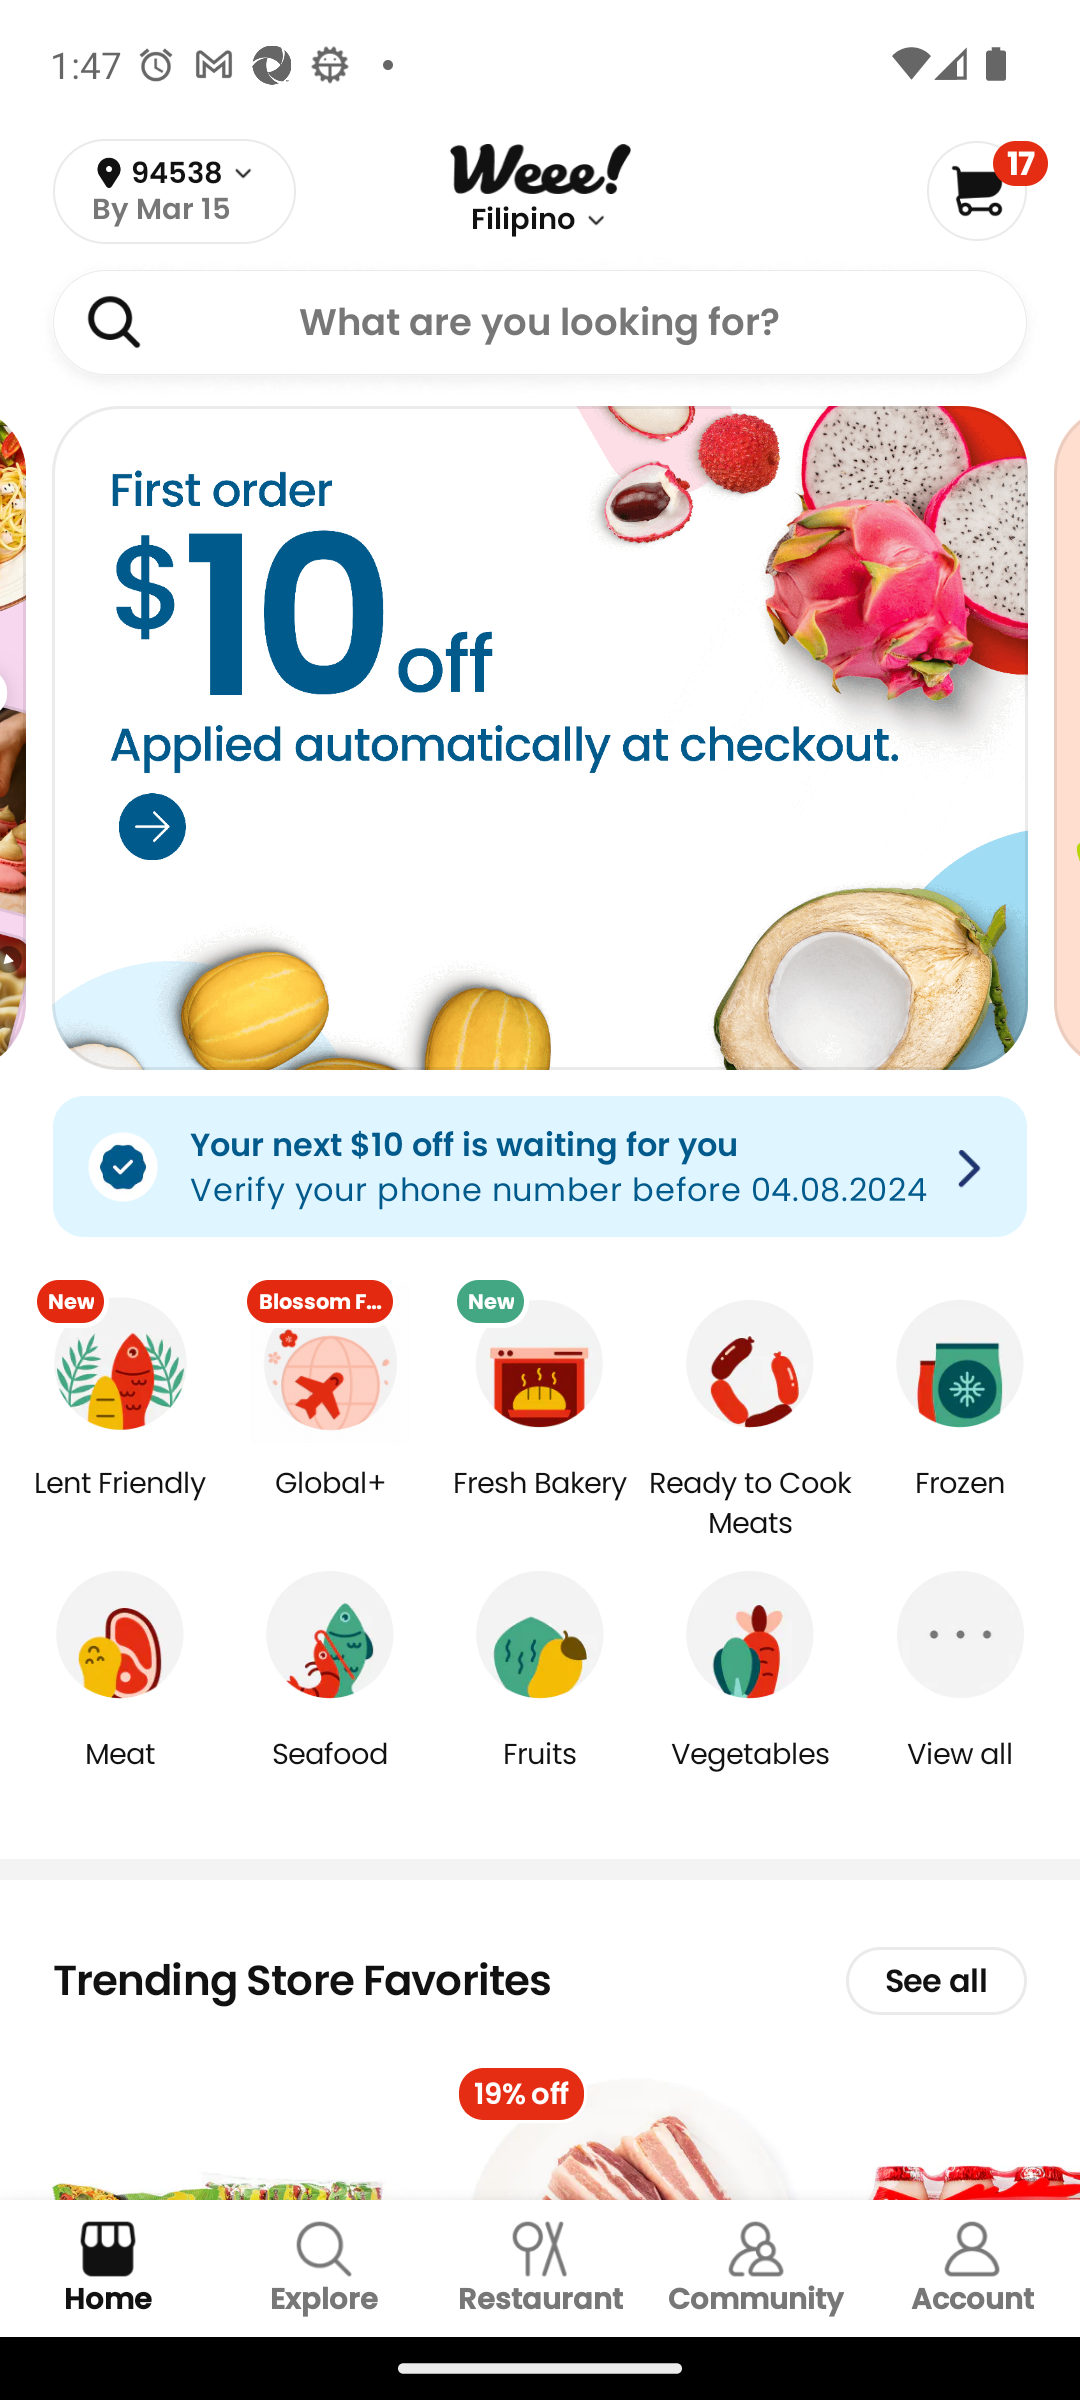  Describe the element at coordinates (540, 1774) in the screenshot. I see `Fruits` at that location.